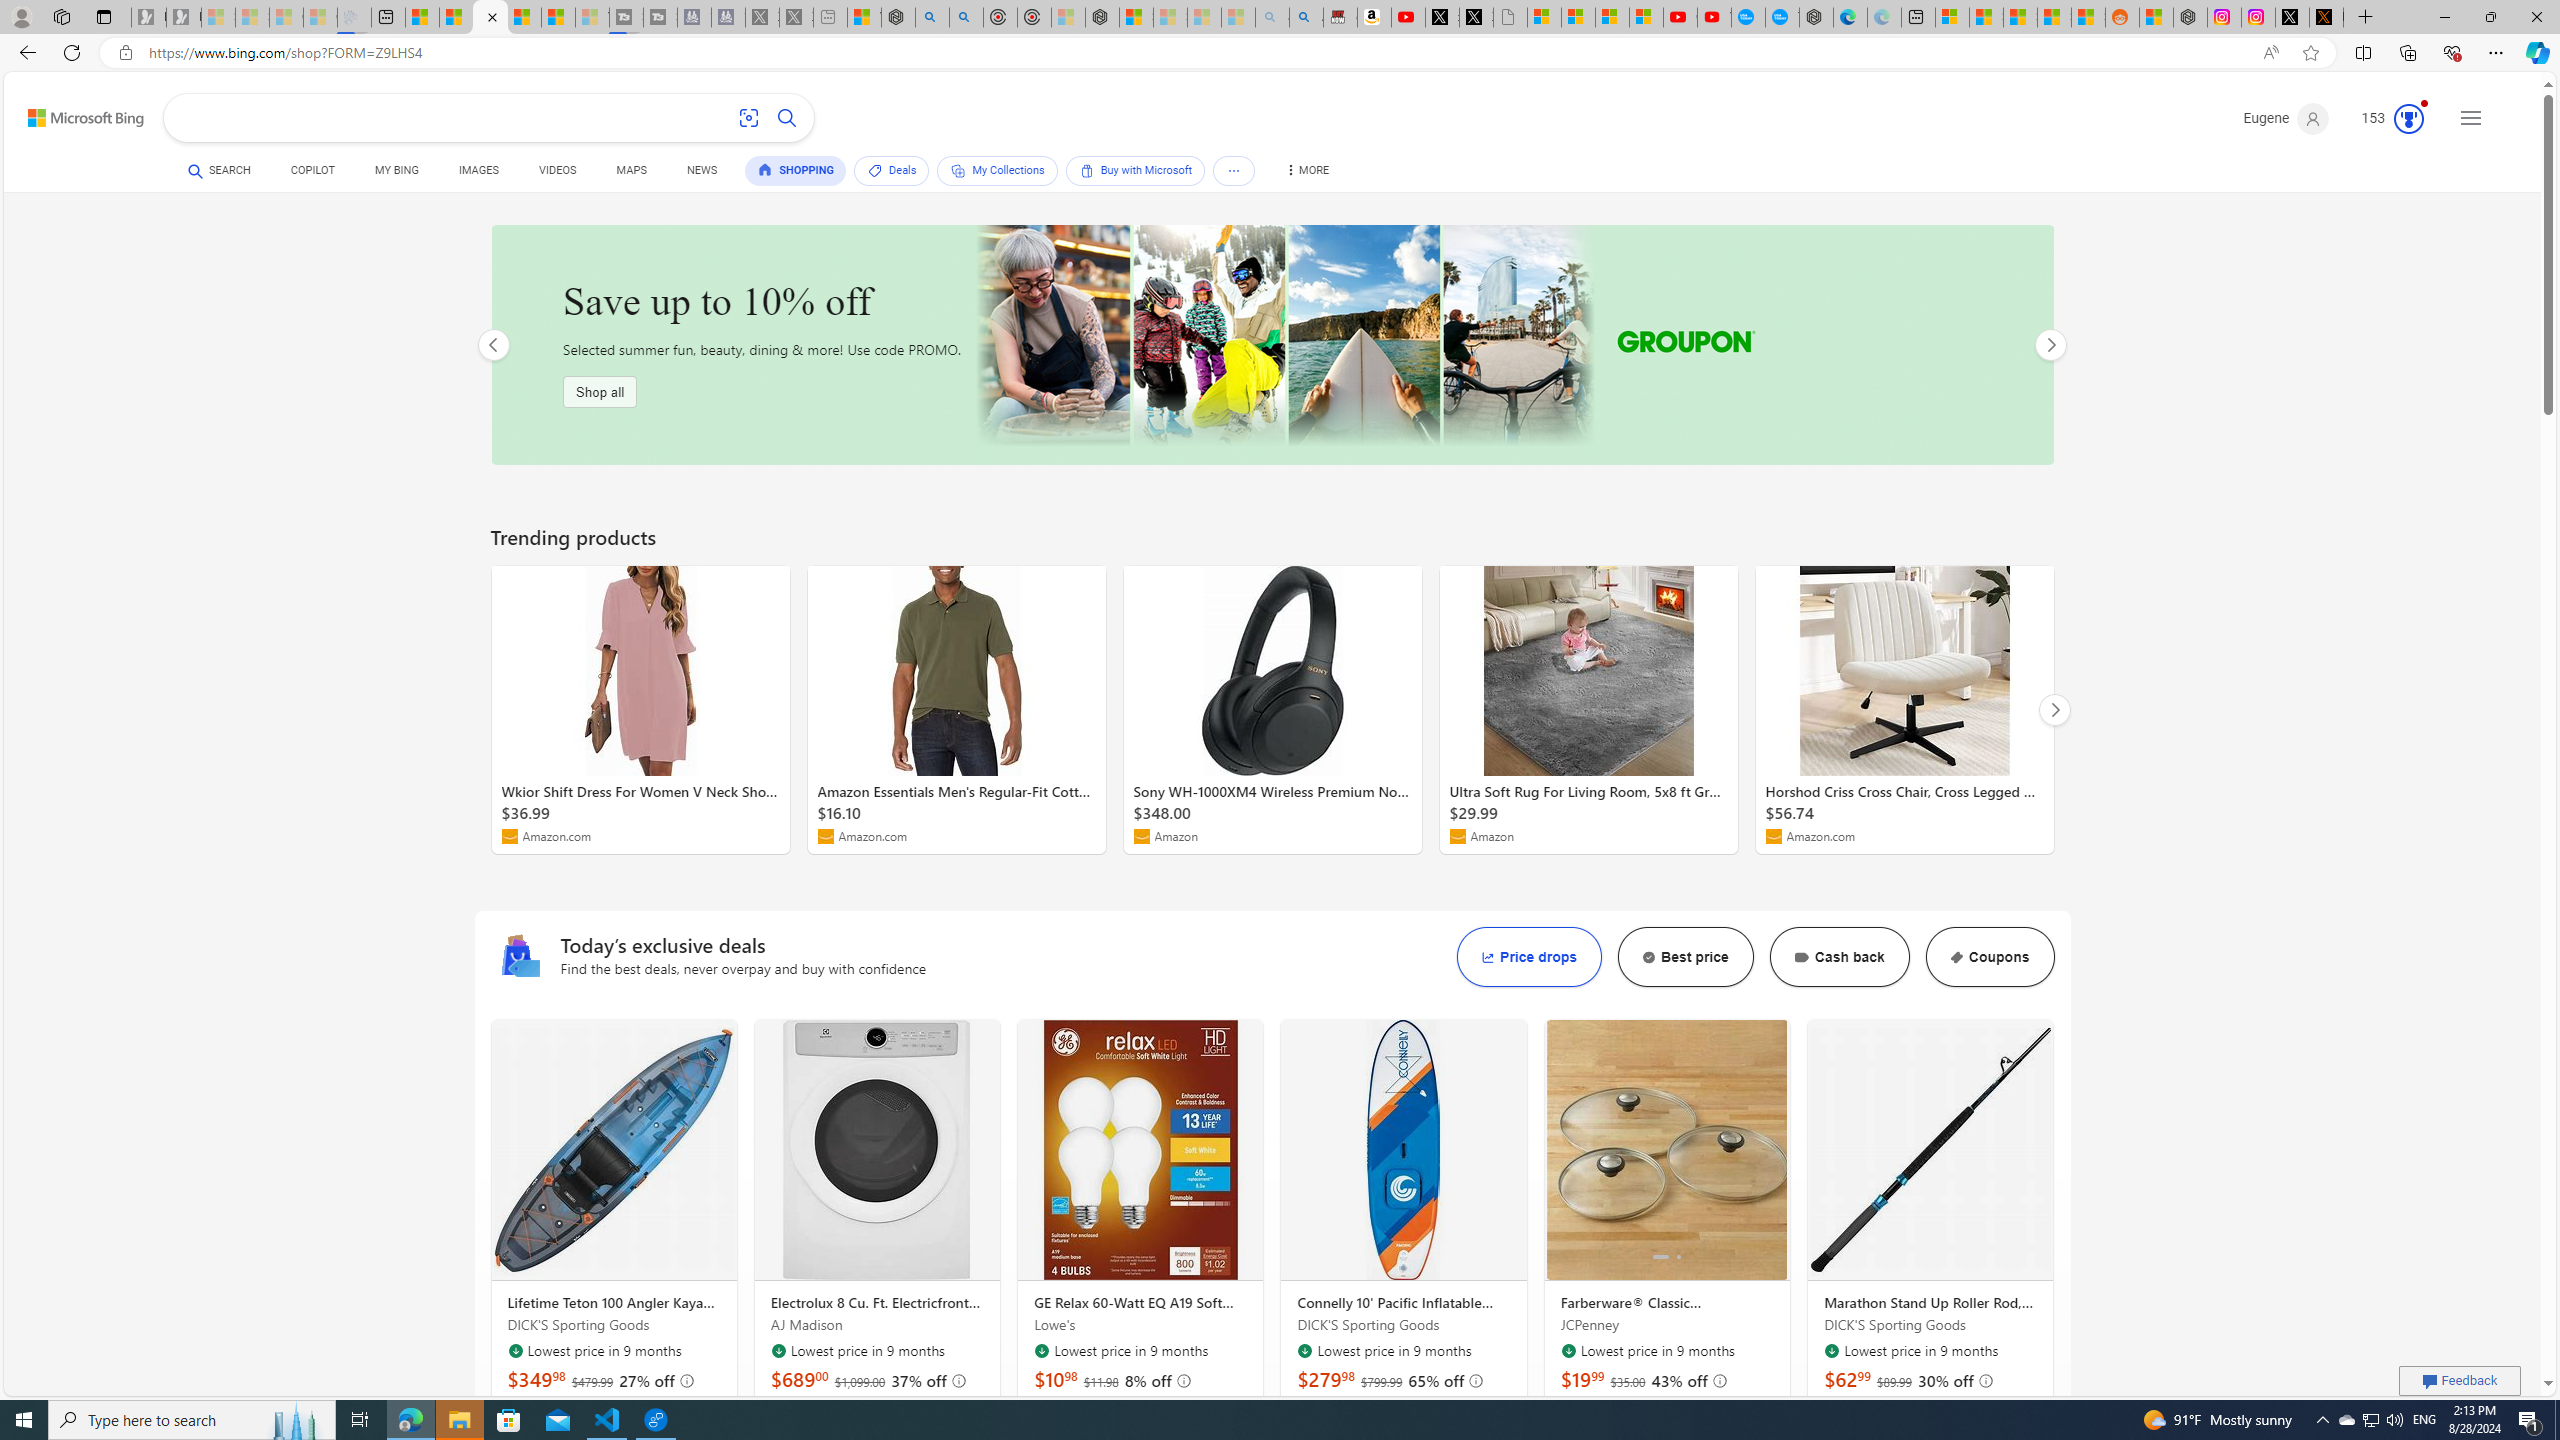 This screenshot has width=2560, height=1440. What do you see at coordinates (1986, 17) in the screenshot?
I see `Shanghai, China weather forecast | Microsoft Weather` at bounding box center [1986, 17].